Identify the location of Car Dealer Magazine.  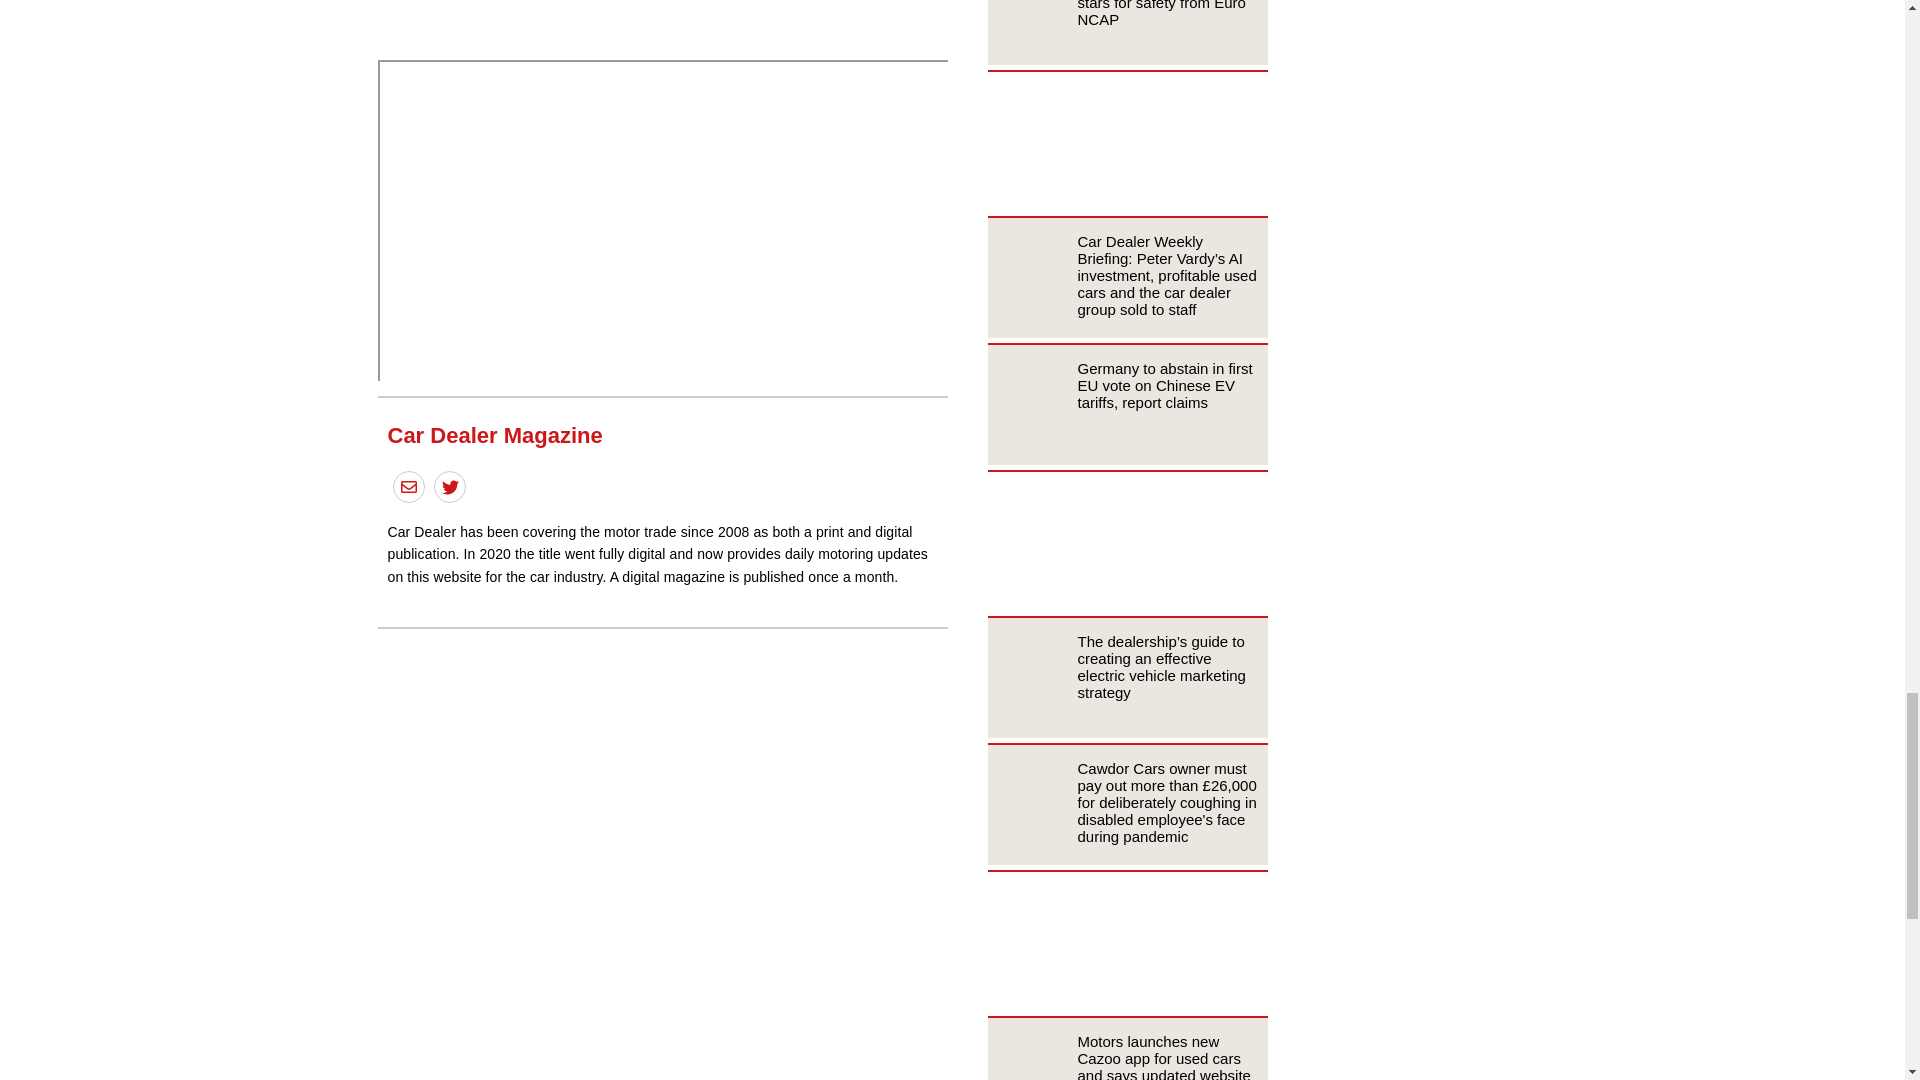
(494, 436).